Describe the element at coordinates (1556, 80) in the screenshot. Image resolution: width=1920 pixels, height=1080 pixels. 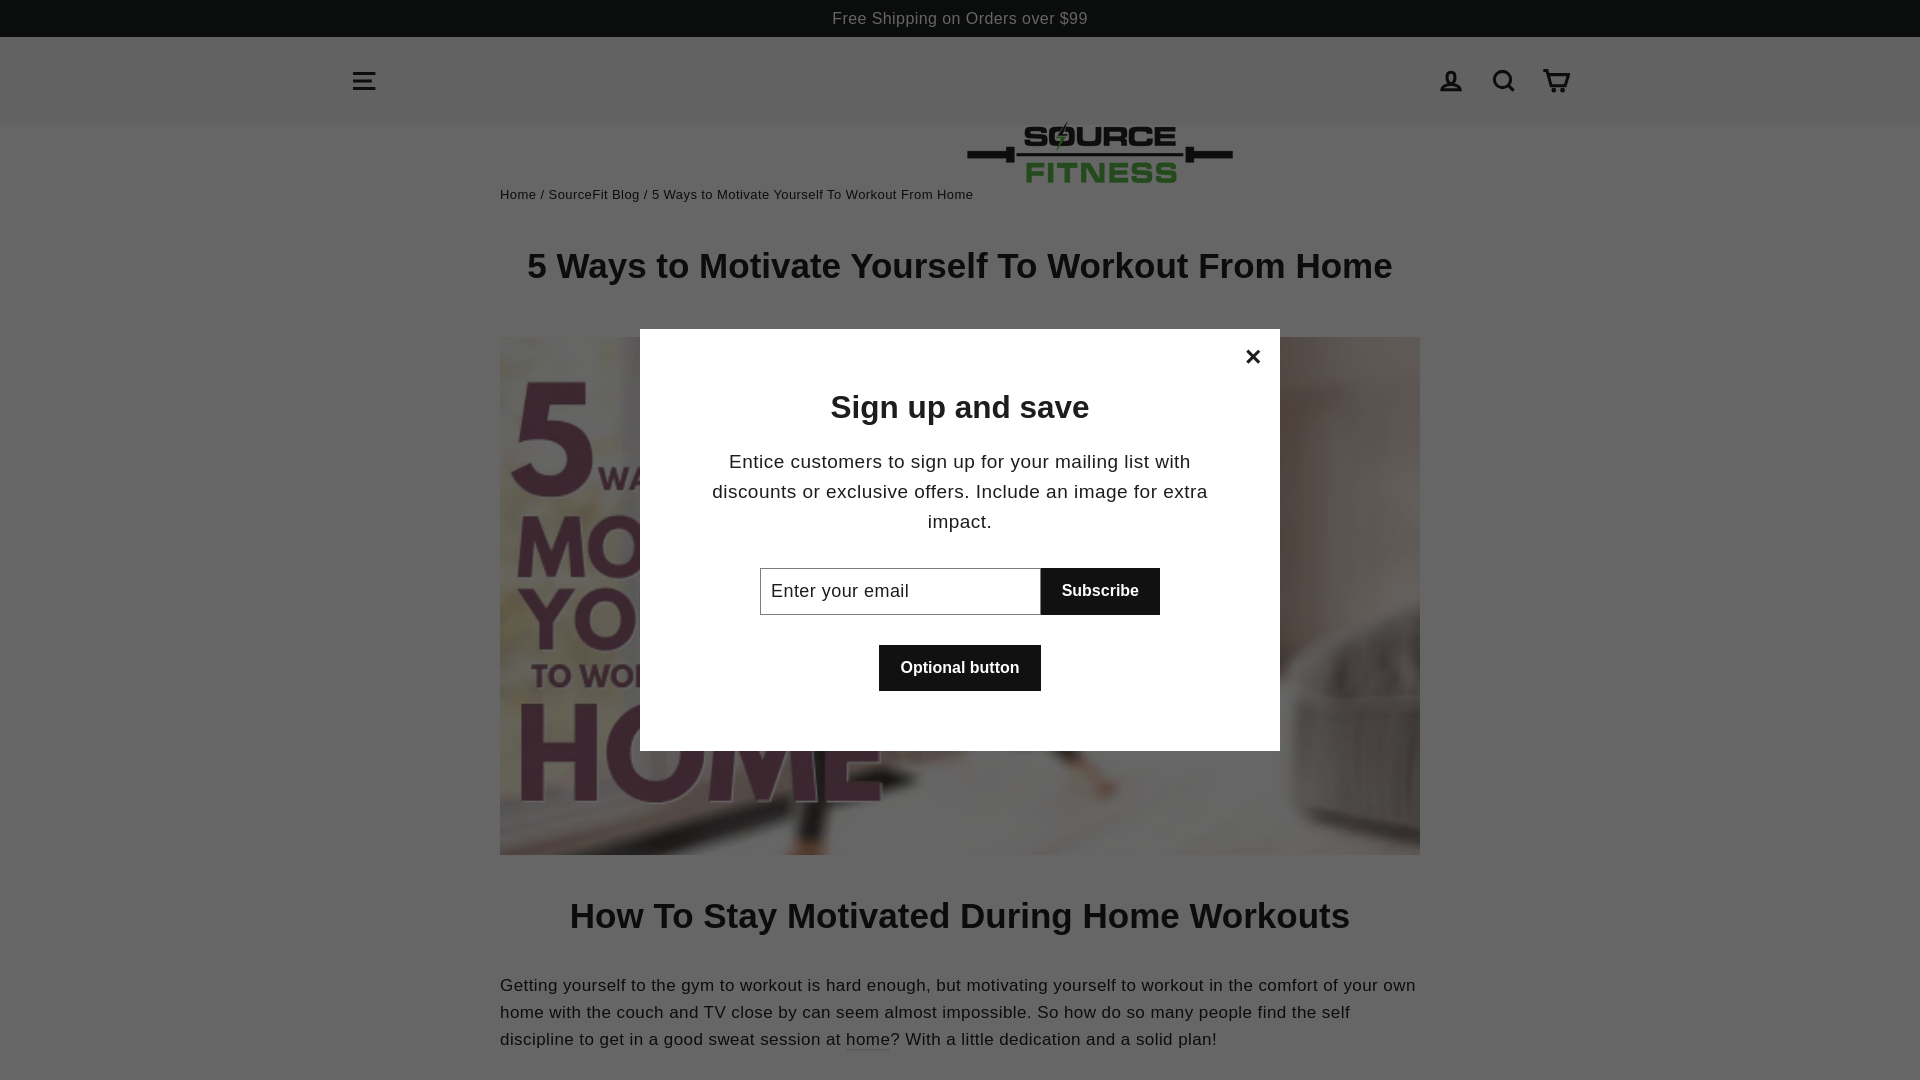
I see `icon-cart` at that location.